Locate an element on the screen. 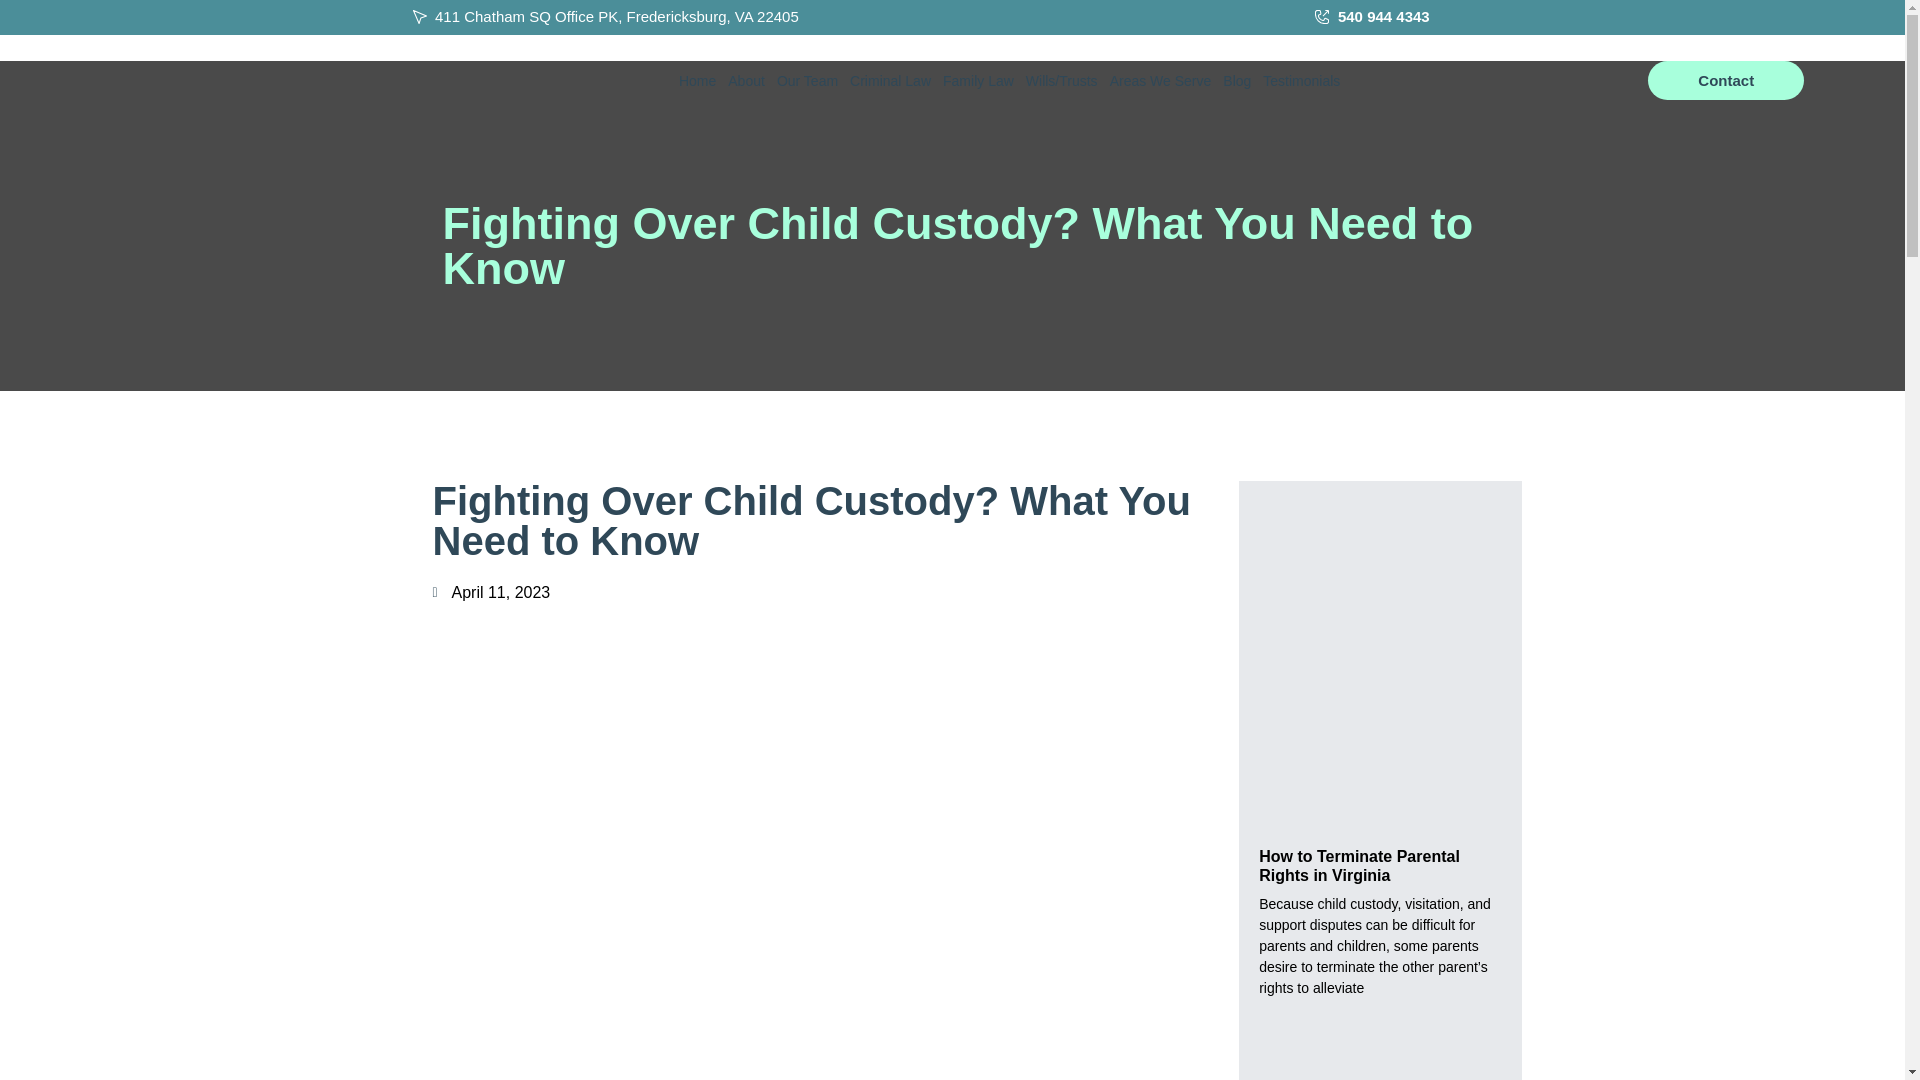 Image resolution: width=1920 pixels, height=1080 pixels. Family Law is located at coordinates (978, 80).